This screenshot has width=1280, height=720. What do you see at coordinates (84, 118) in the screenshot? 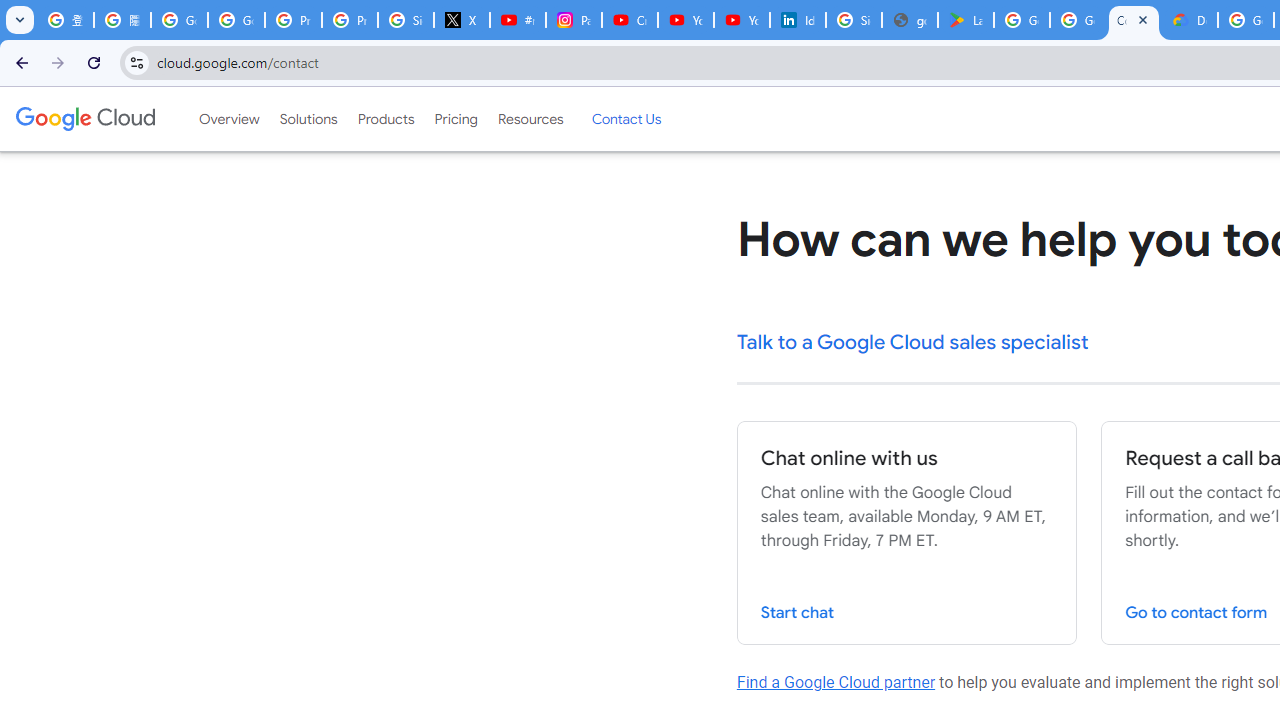
I see `Google Cloud` at bounding box center [84, 118].